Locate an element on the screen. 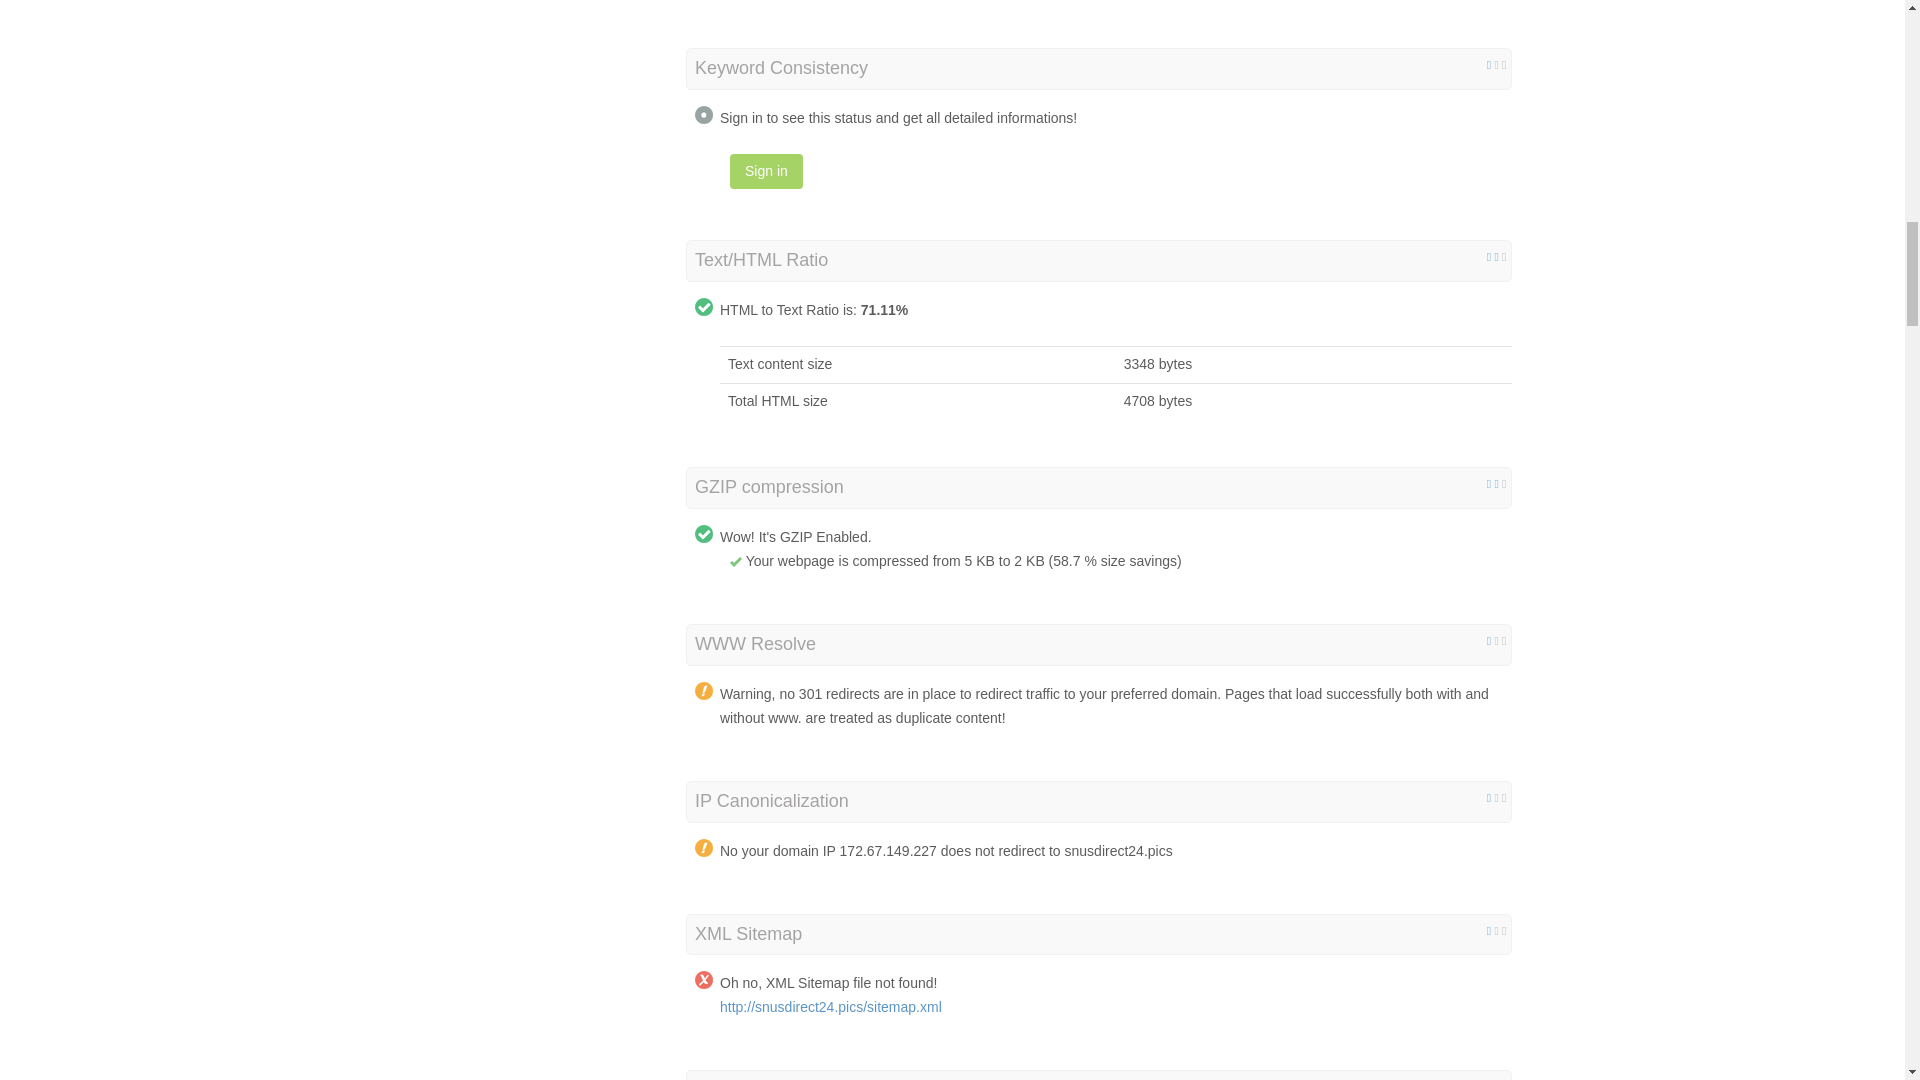 This screenshot has width=1920, height=1080. Sign in is located at coordinates (766, 172).